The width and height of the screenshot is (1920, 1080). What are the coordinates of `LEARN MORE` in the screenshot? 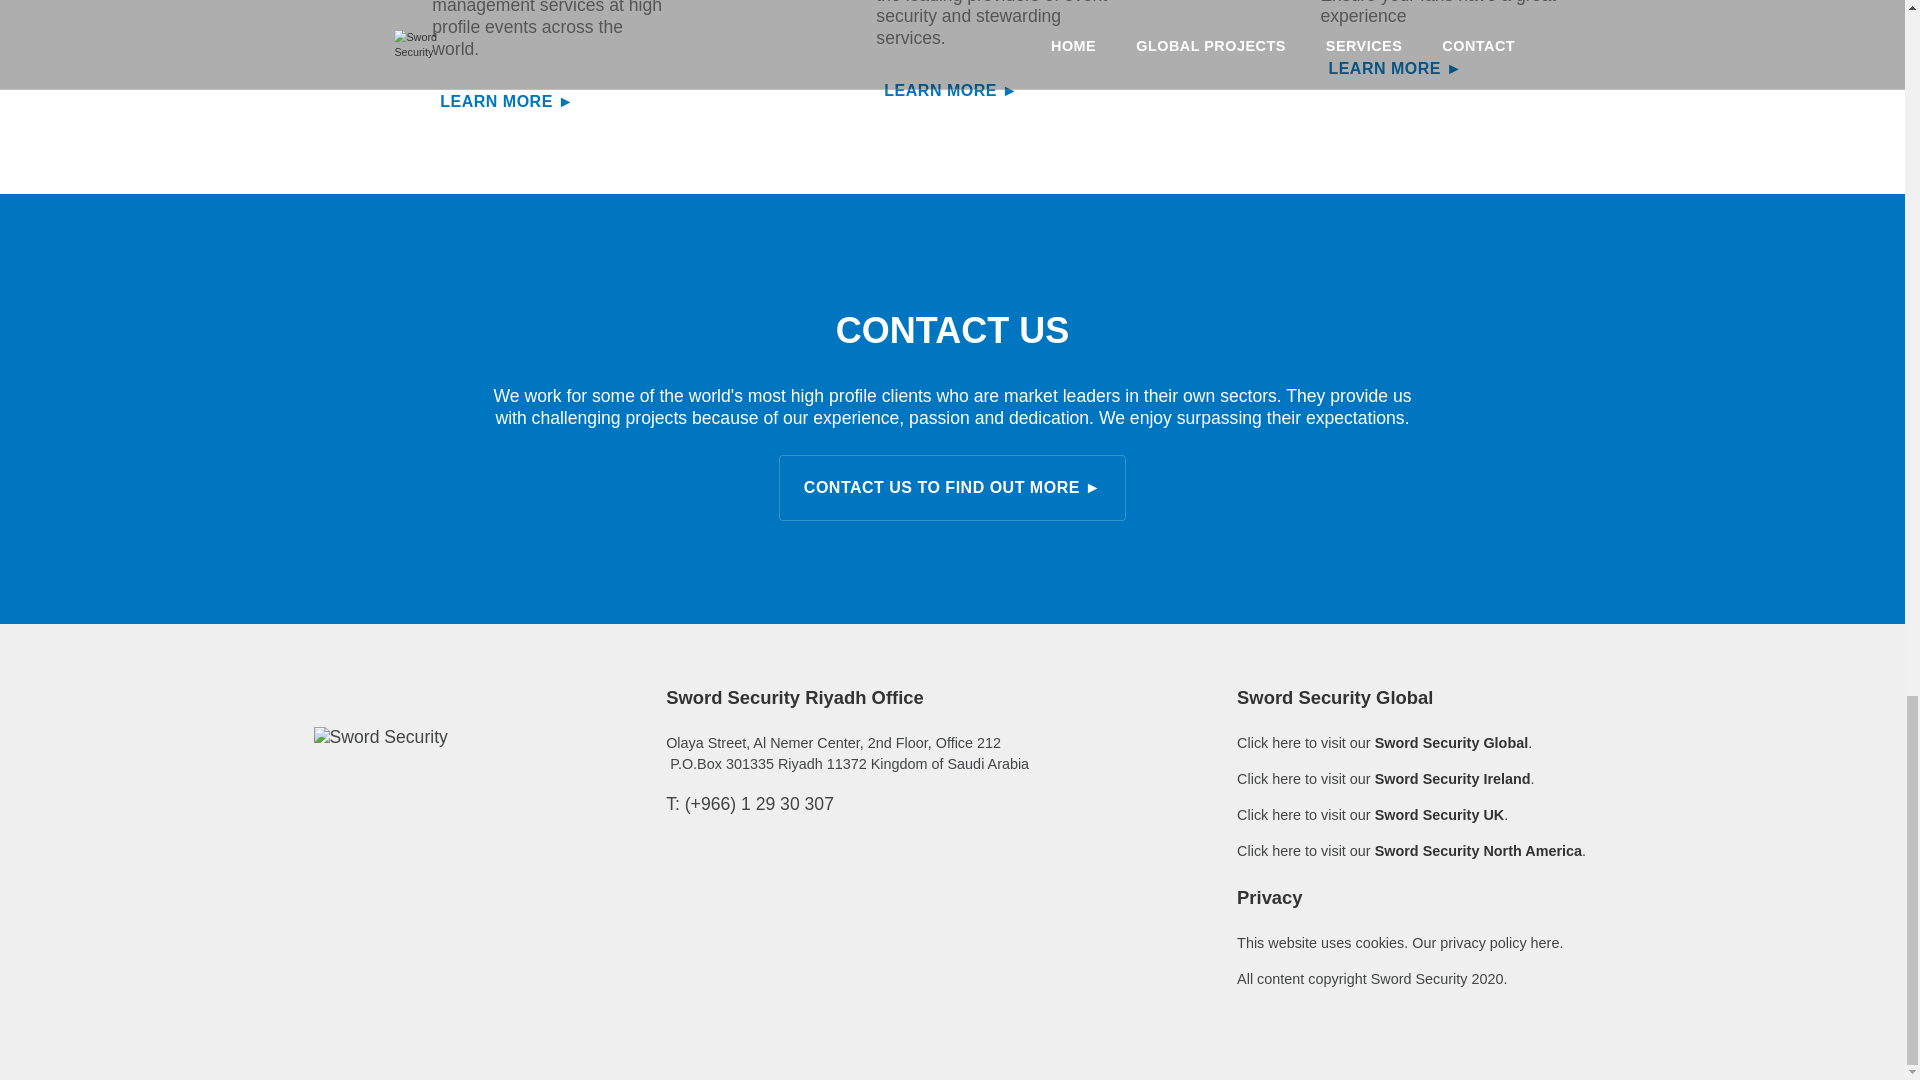 It's located at (995, 90).